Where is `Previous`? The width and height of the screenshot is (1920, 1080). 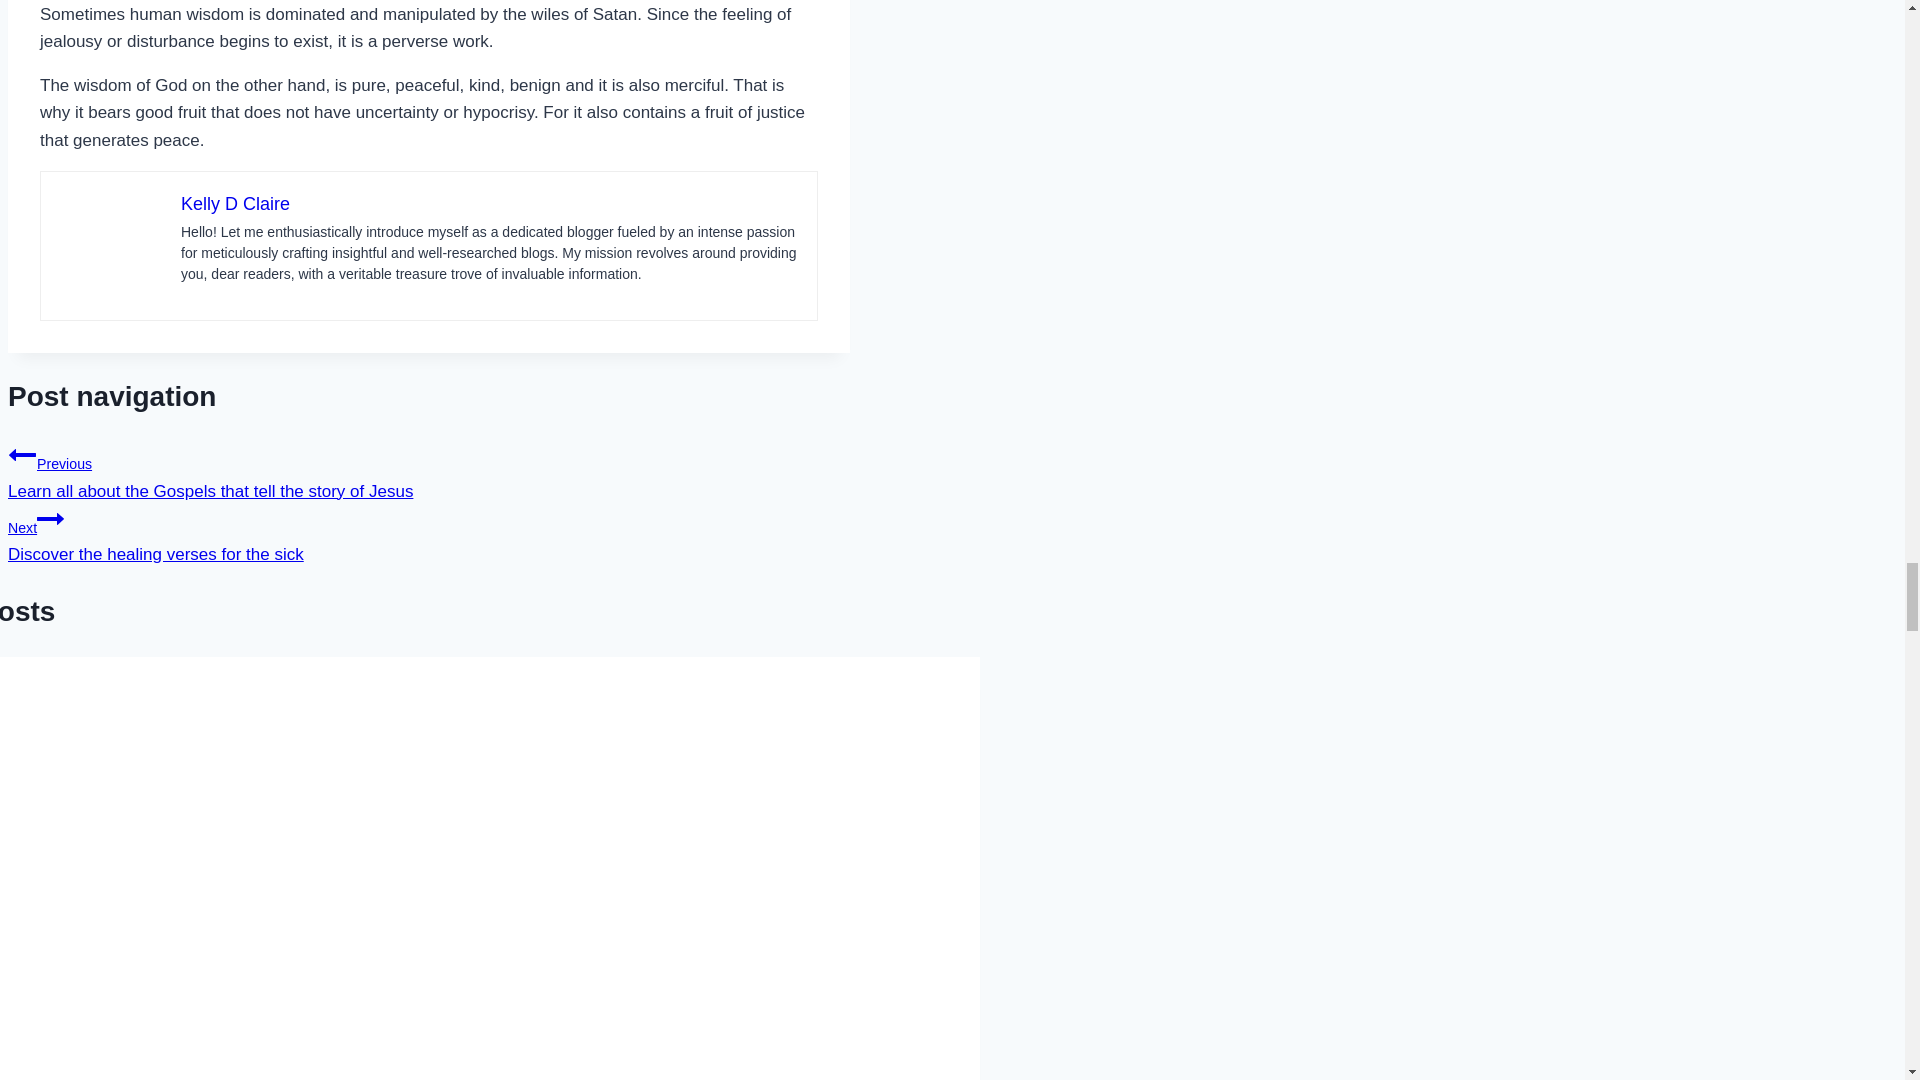
Previous is located at coordinates (22, 454).